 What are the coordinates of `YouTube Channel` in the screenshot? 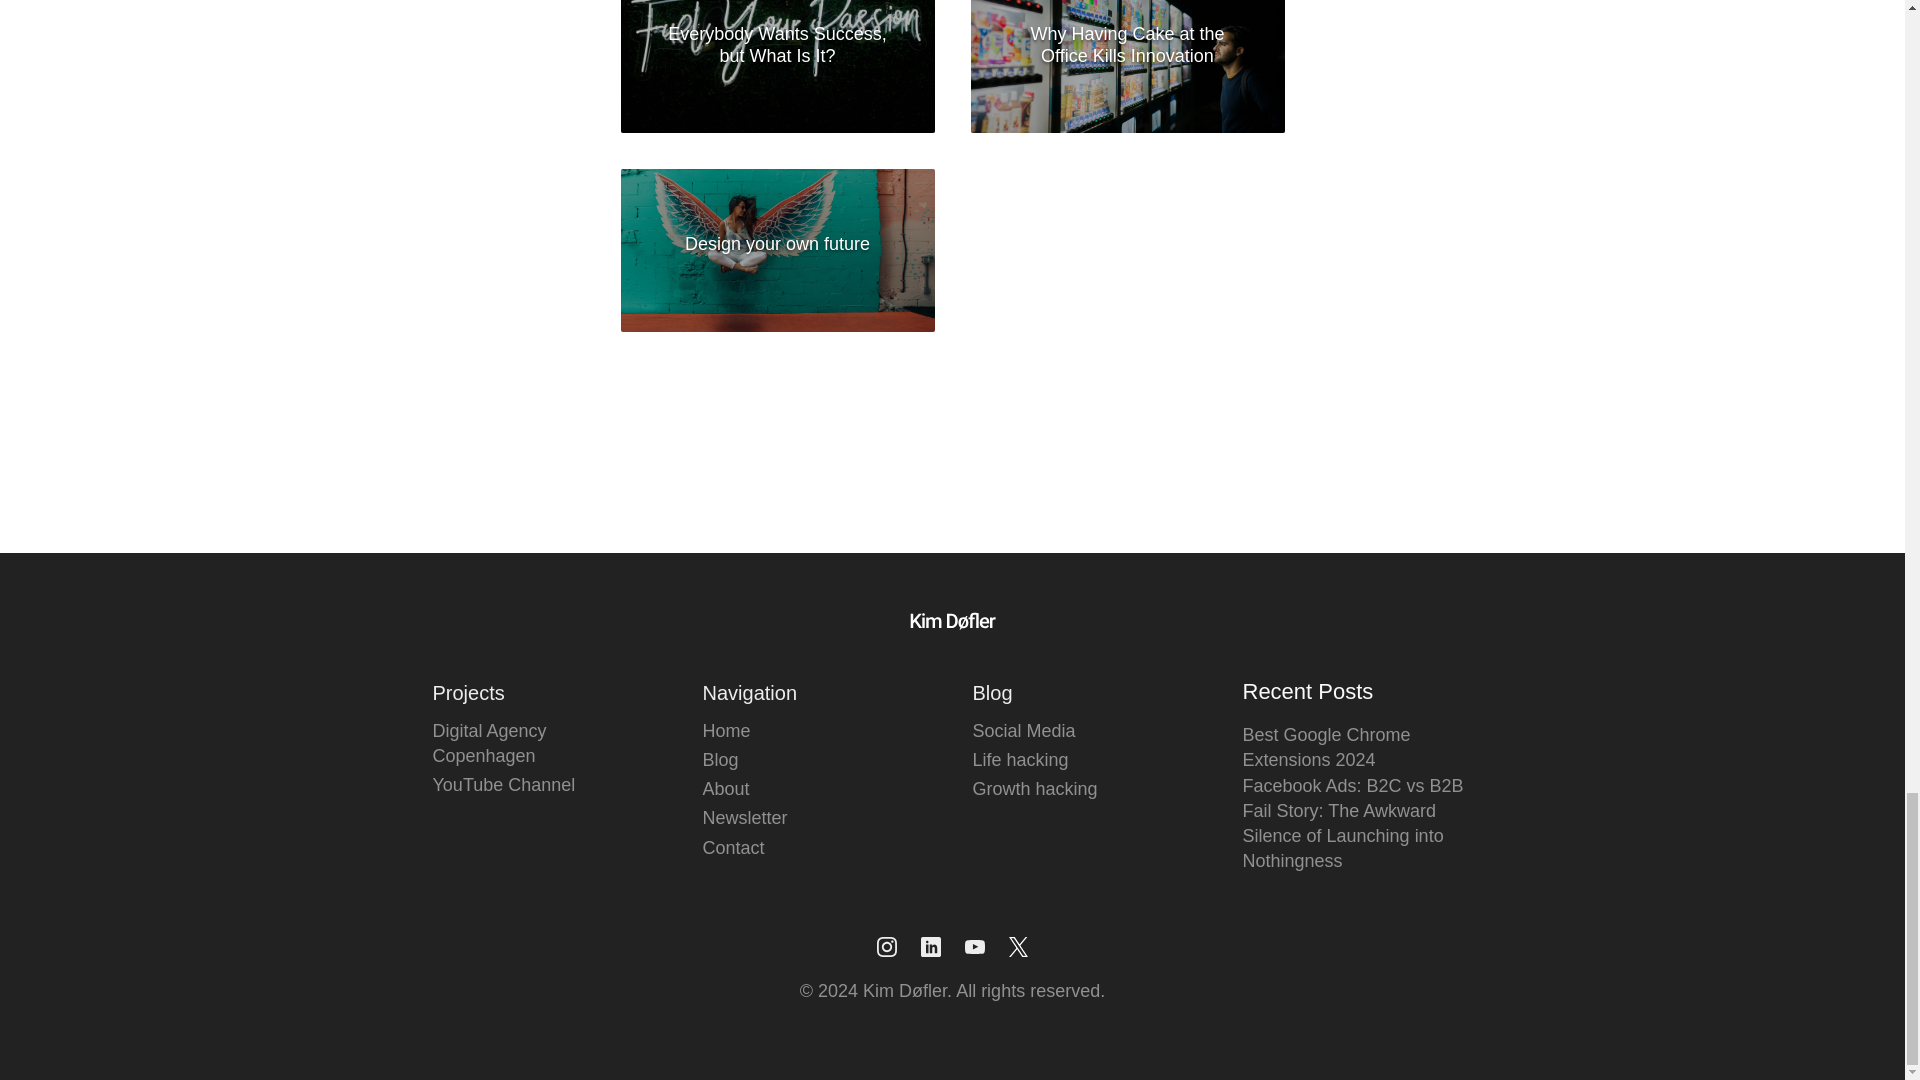 It's located at (547, 786).